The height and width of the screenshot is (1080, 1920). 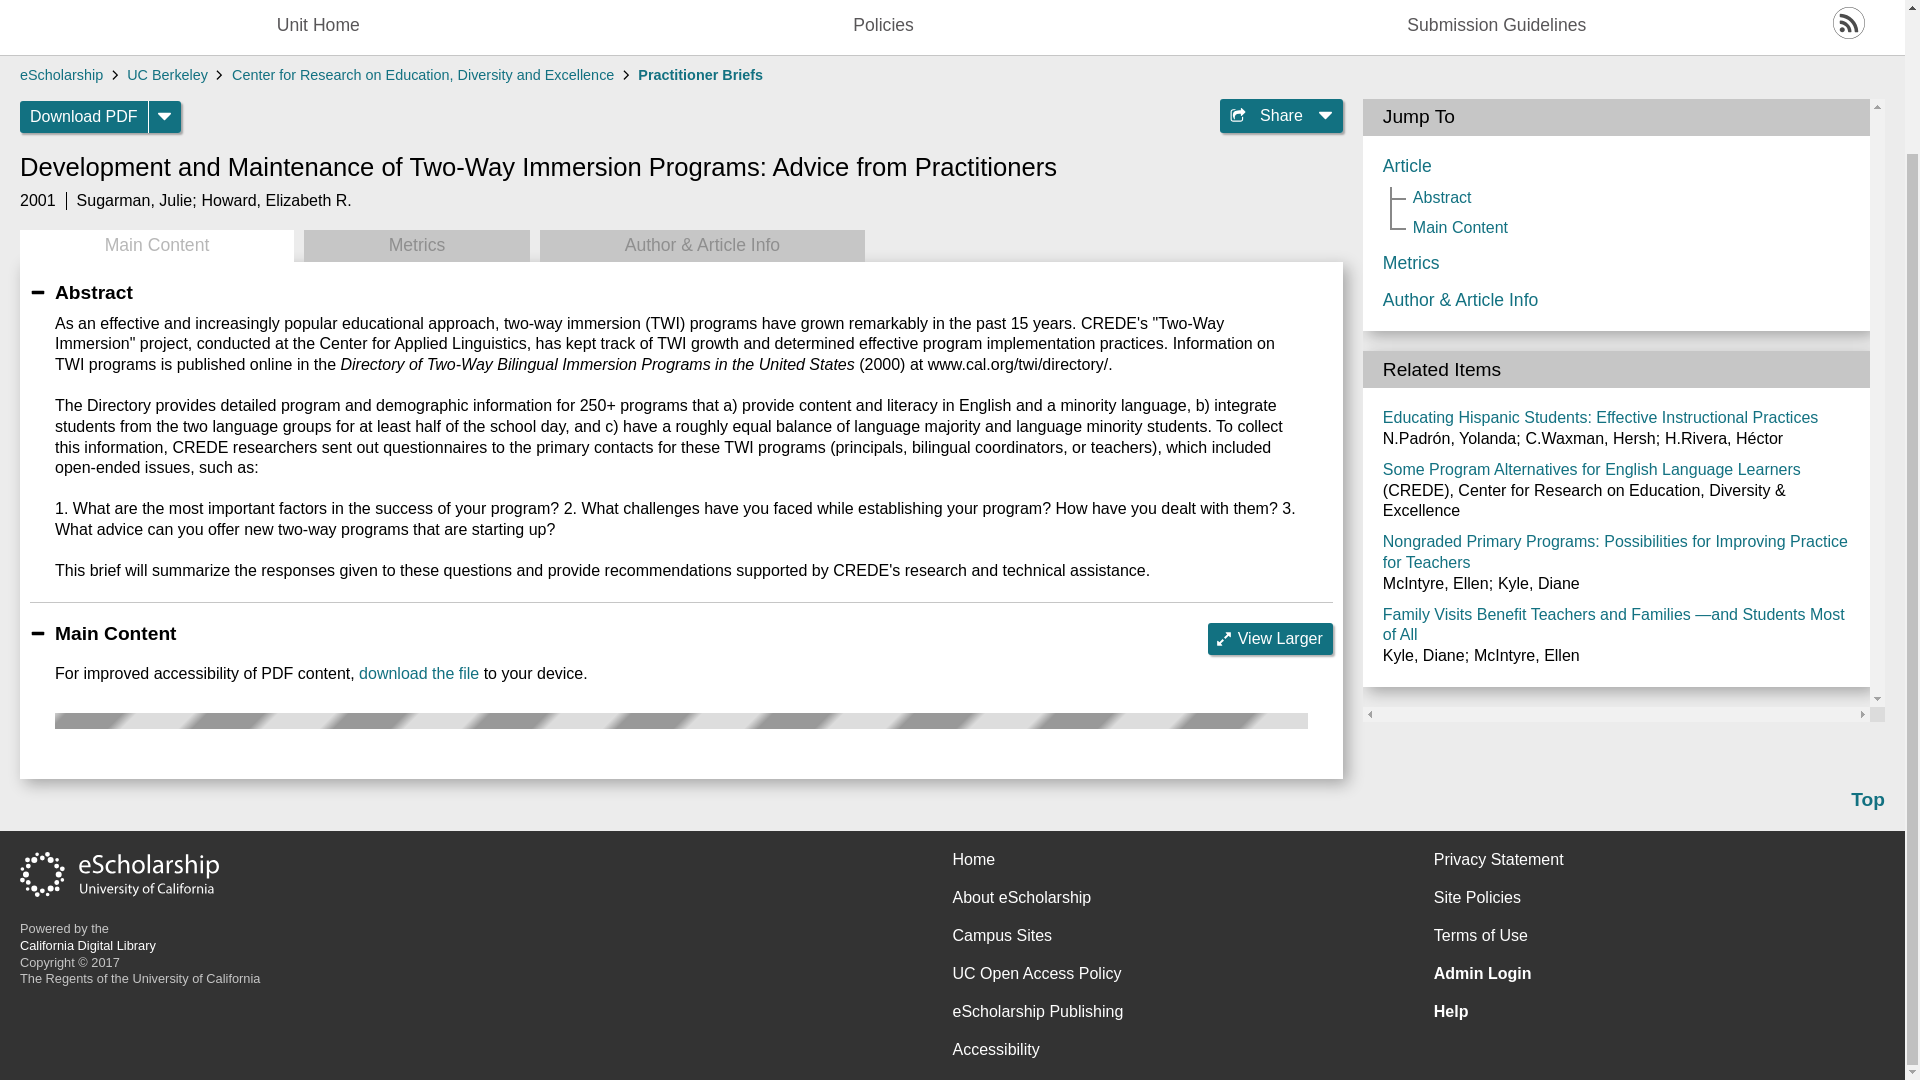 What do you see at coordinates (134, 200) in the screenshot?
I see `Sugarman, Julie` at bounding box center [134, 200].